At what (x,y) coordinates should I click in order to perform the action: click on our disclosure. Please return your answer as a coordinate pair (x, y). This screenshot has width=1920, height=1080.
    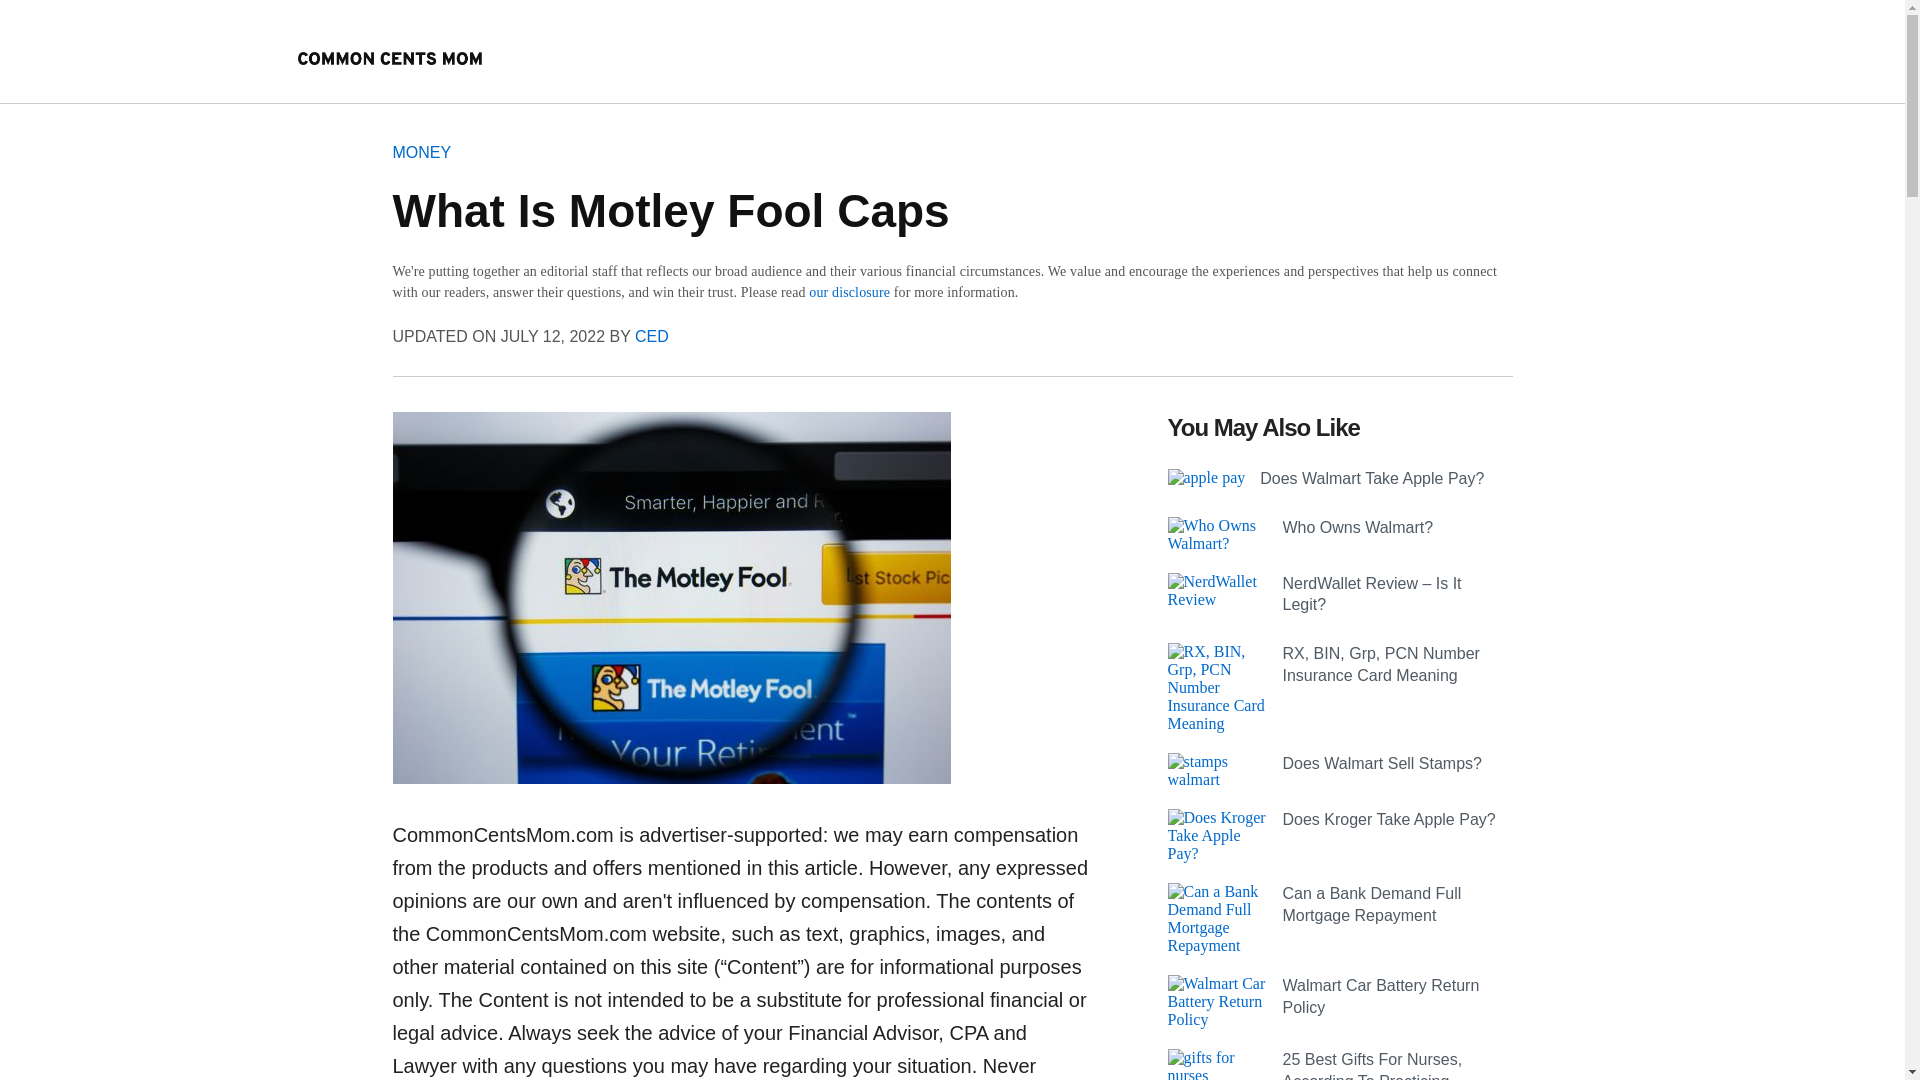
    Looking at the image, I should click on (849, 292).